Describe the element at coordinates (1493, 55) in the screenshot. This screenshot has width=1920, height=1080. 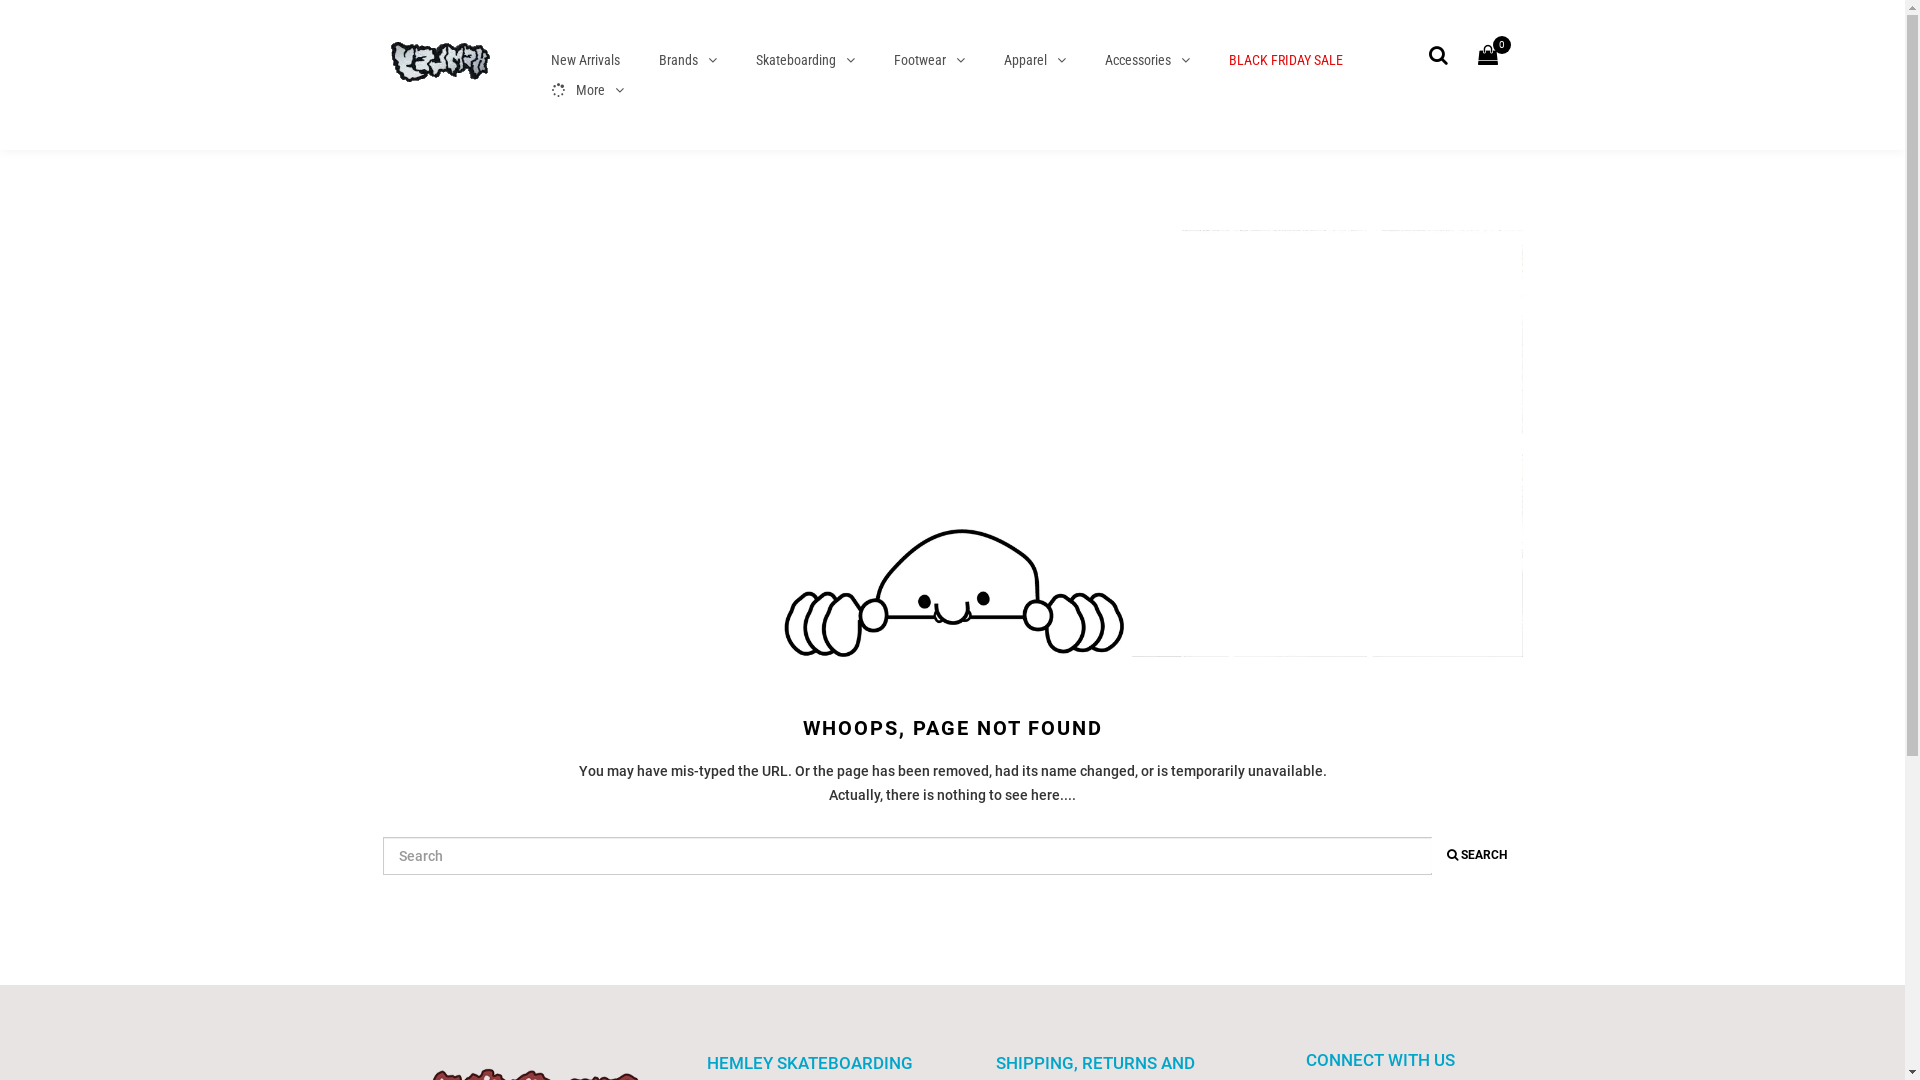
I see `0` at that location.